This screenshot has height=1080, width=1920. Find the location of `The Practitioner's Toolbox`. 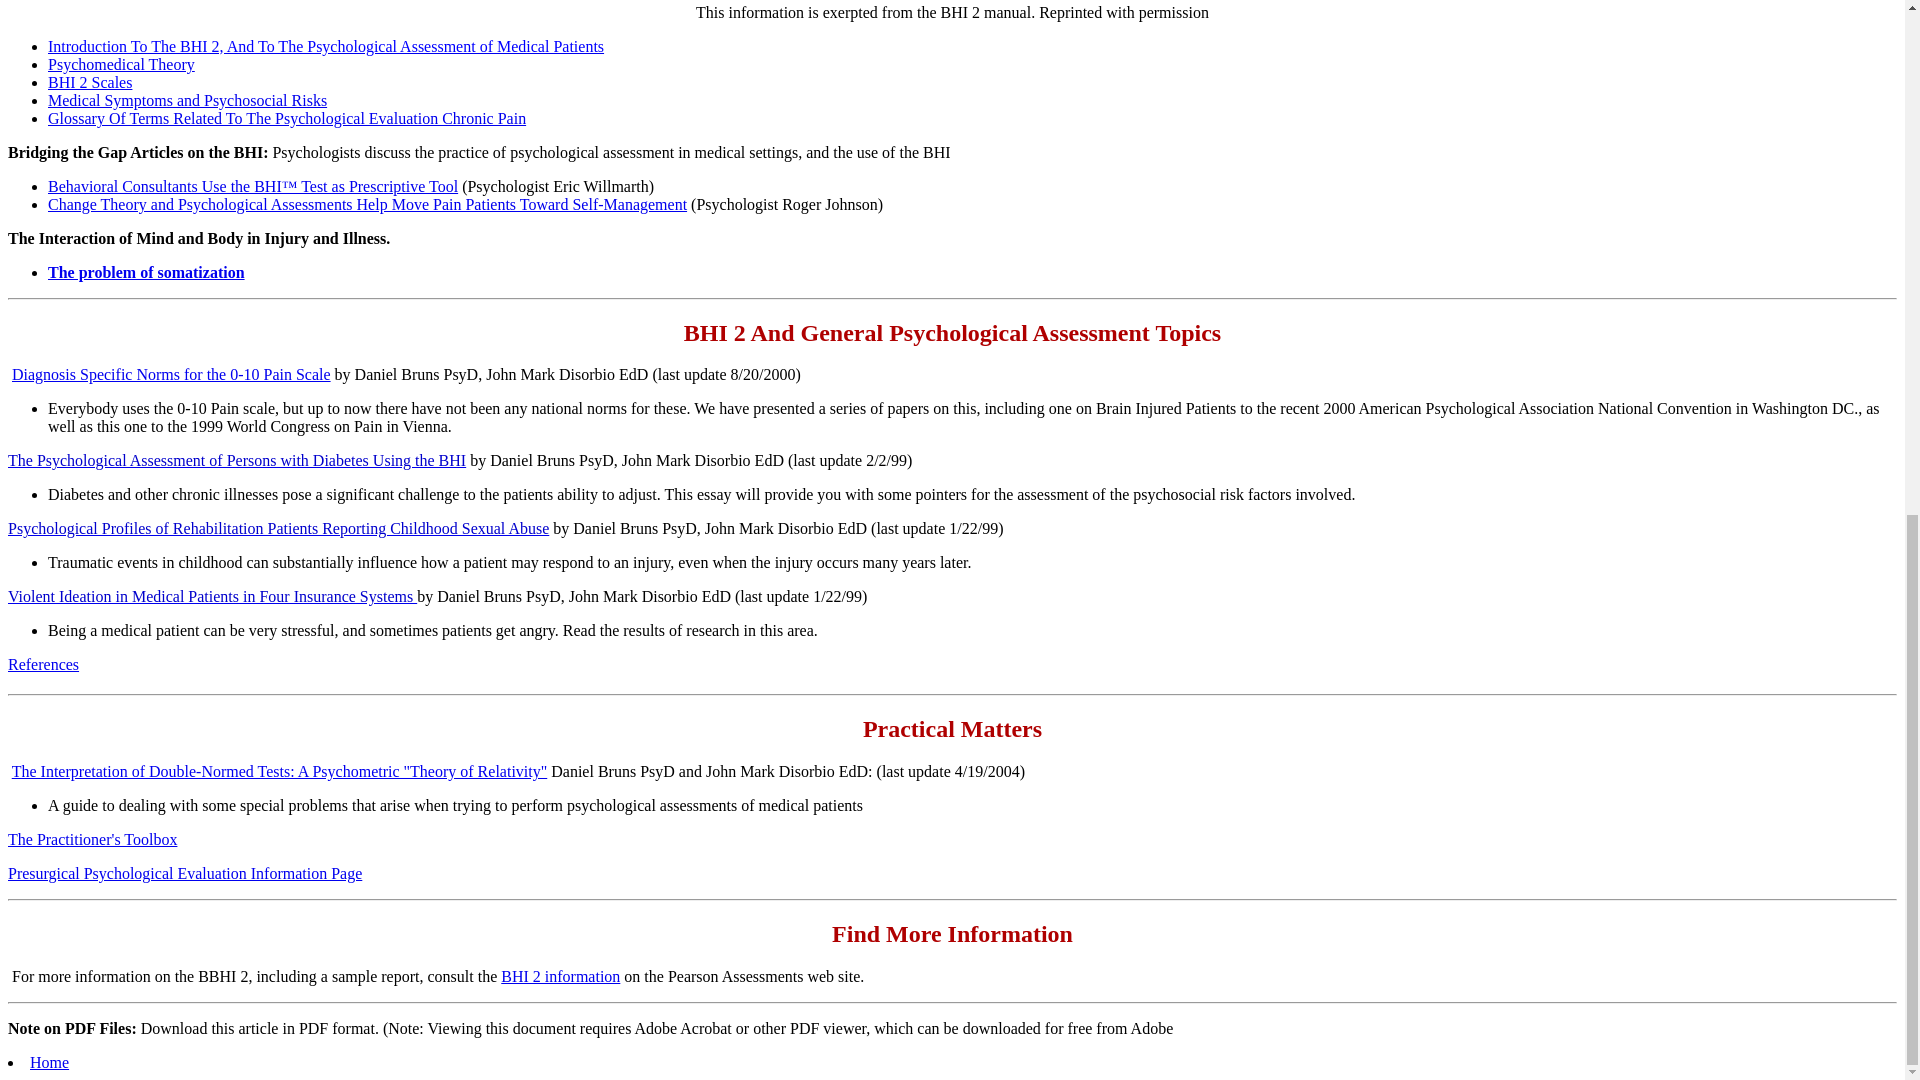

The Practitioner's Toolbox is located at coordinates (92, 838).